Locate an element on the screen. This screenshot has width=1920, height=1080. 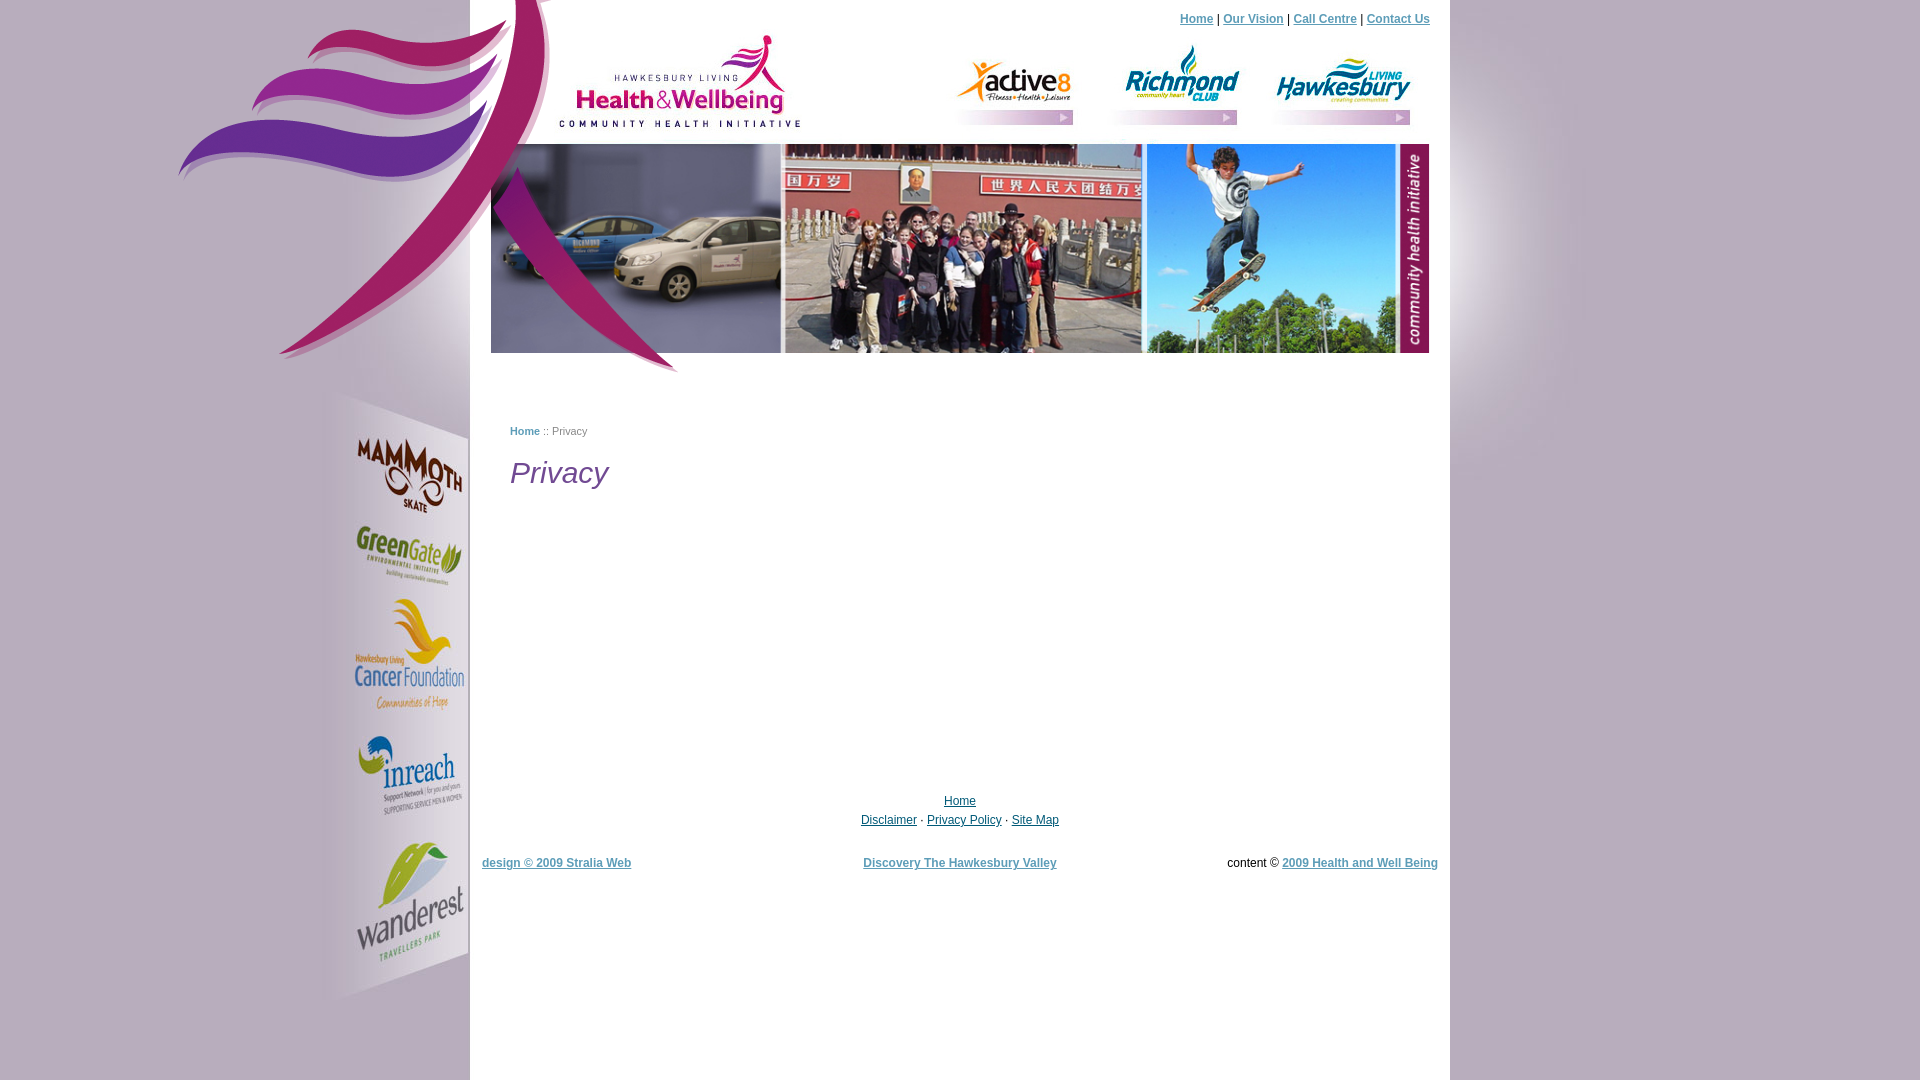
Contact Us is located at coordinates (1398, 19).